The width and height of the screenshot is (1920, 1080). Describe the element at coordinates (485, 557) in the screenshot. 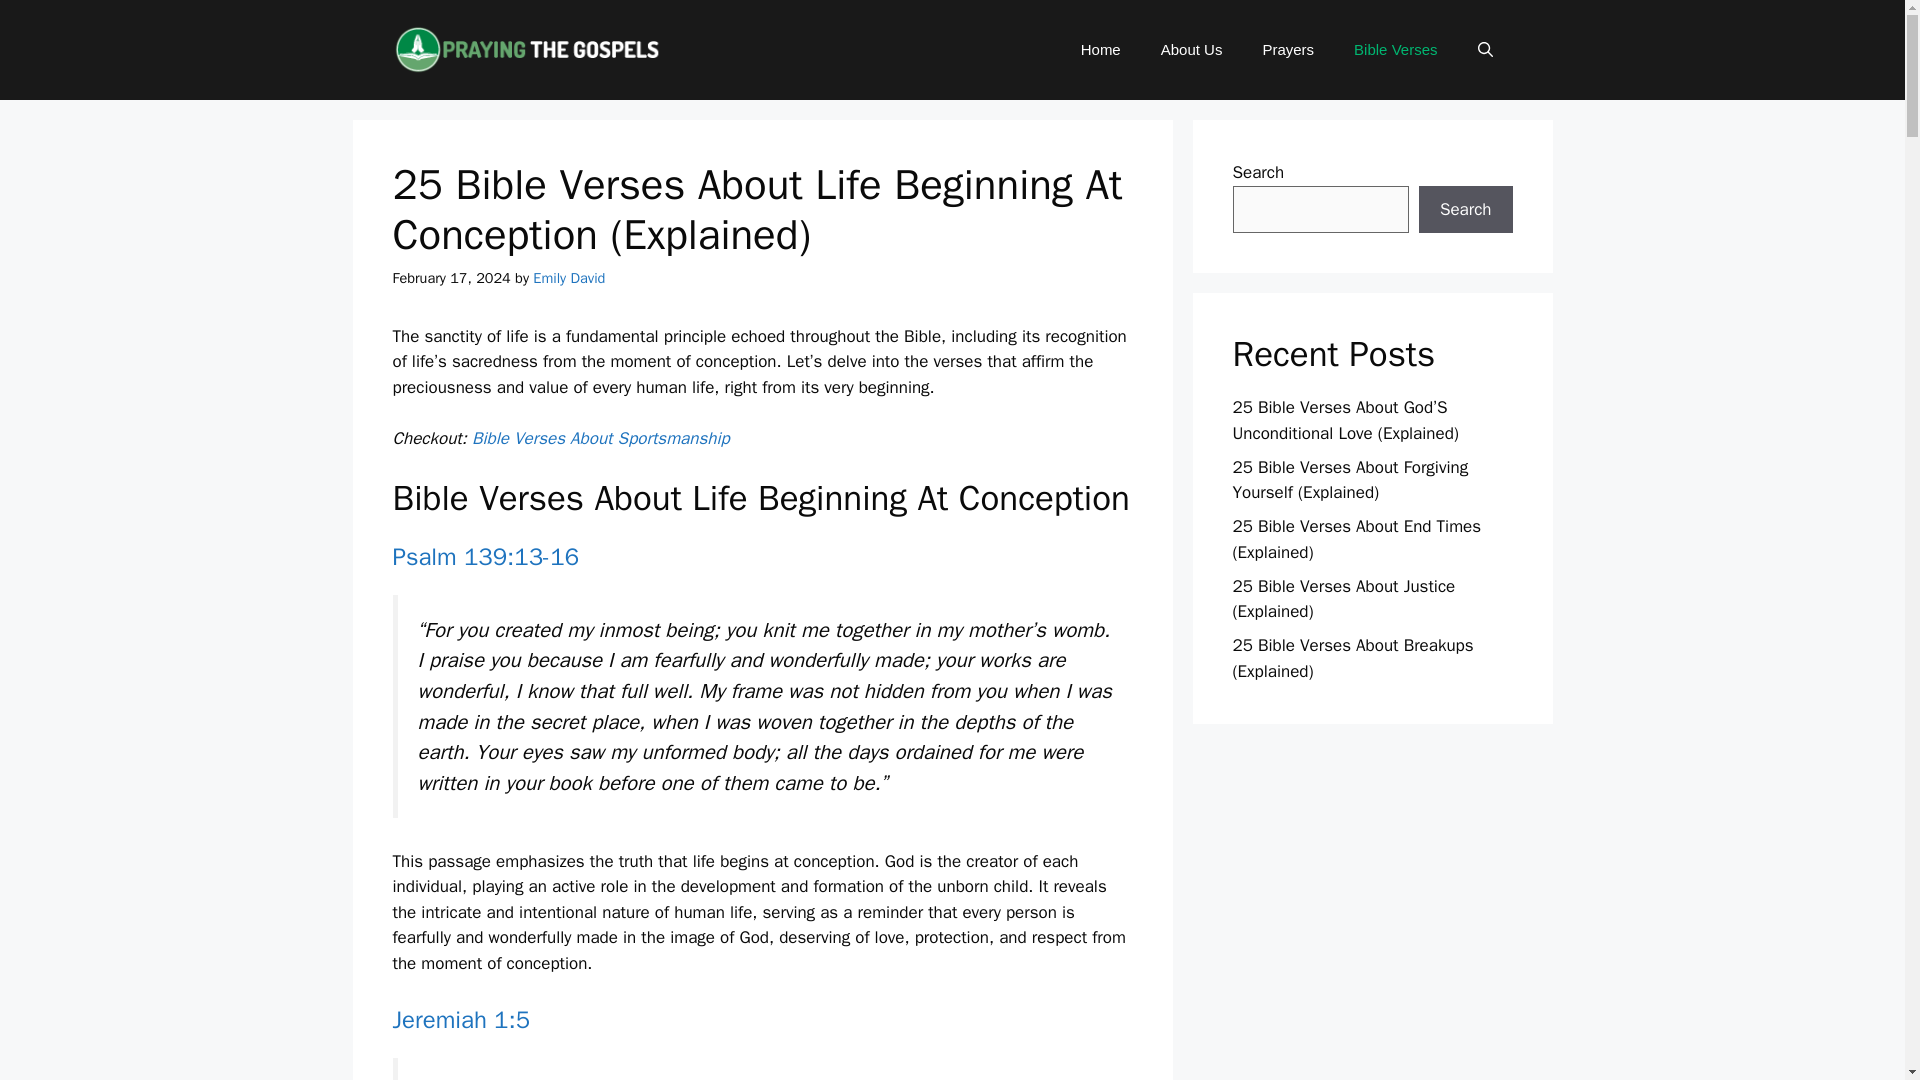

I see `Psalm 139:13-16` at that location.